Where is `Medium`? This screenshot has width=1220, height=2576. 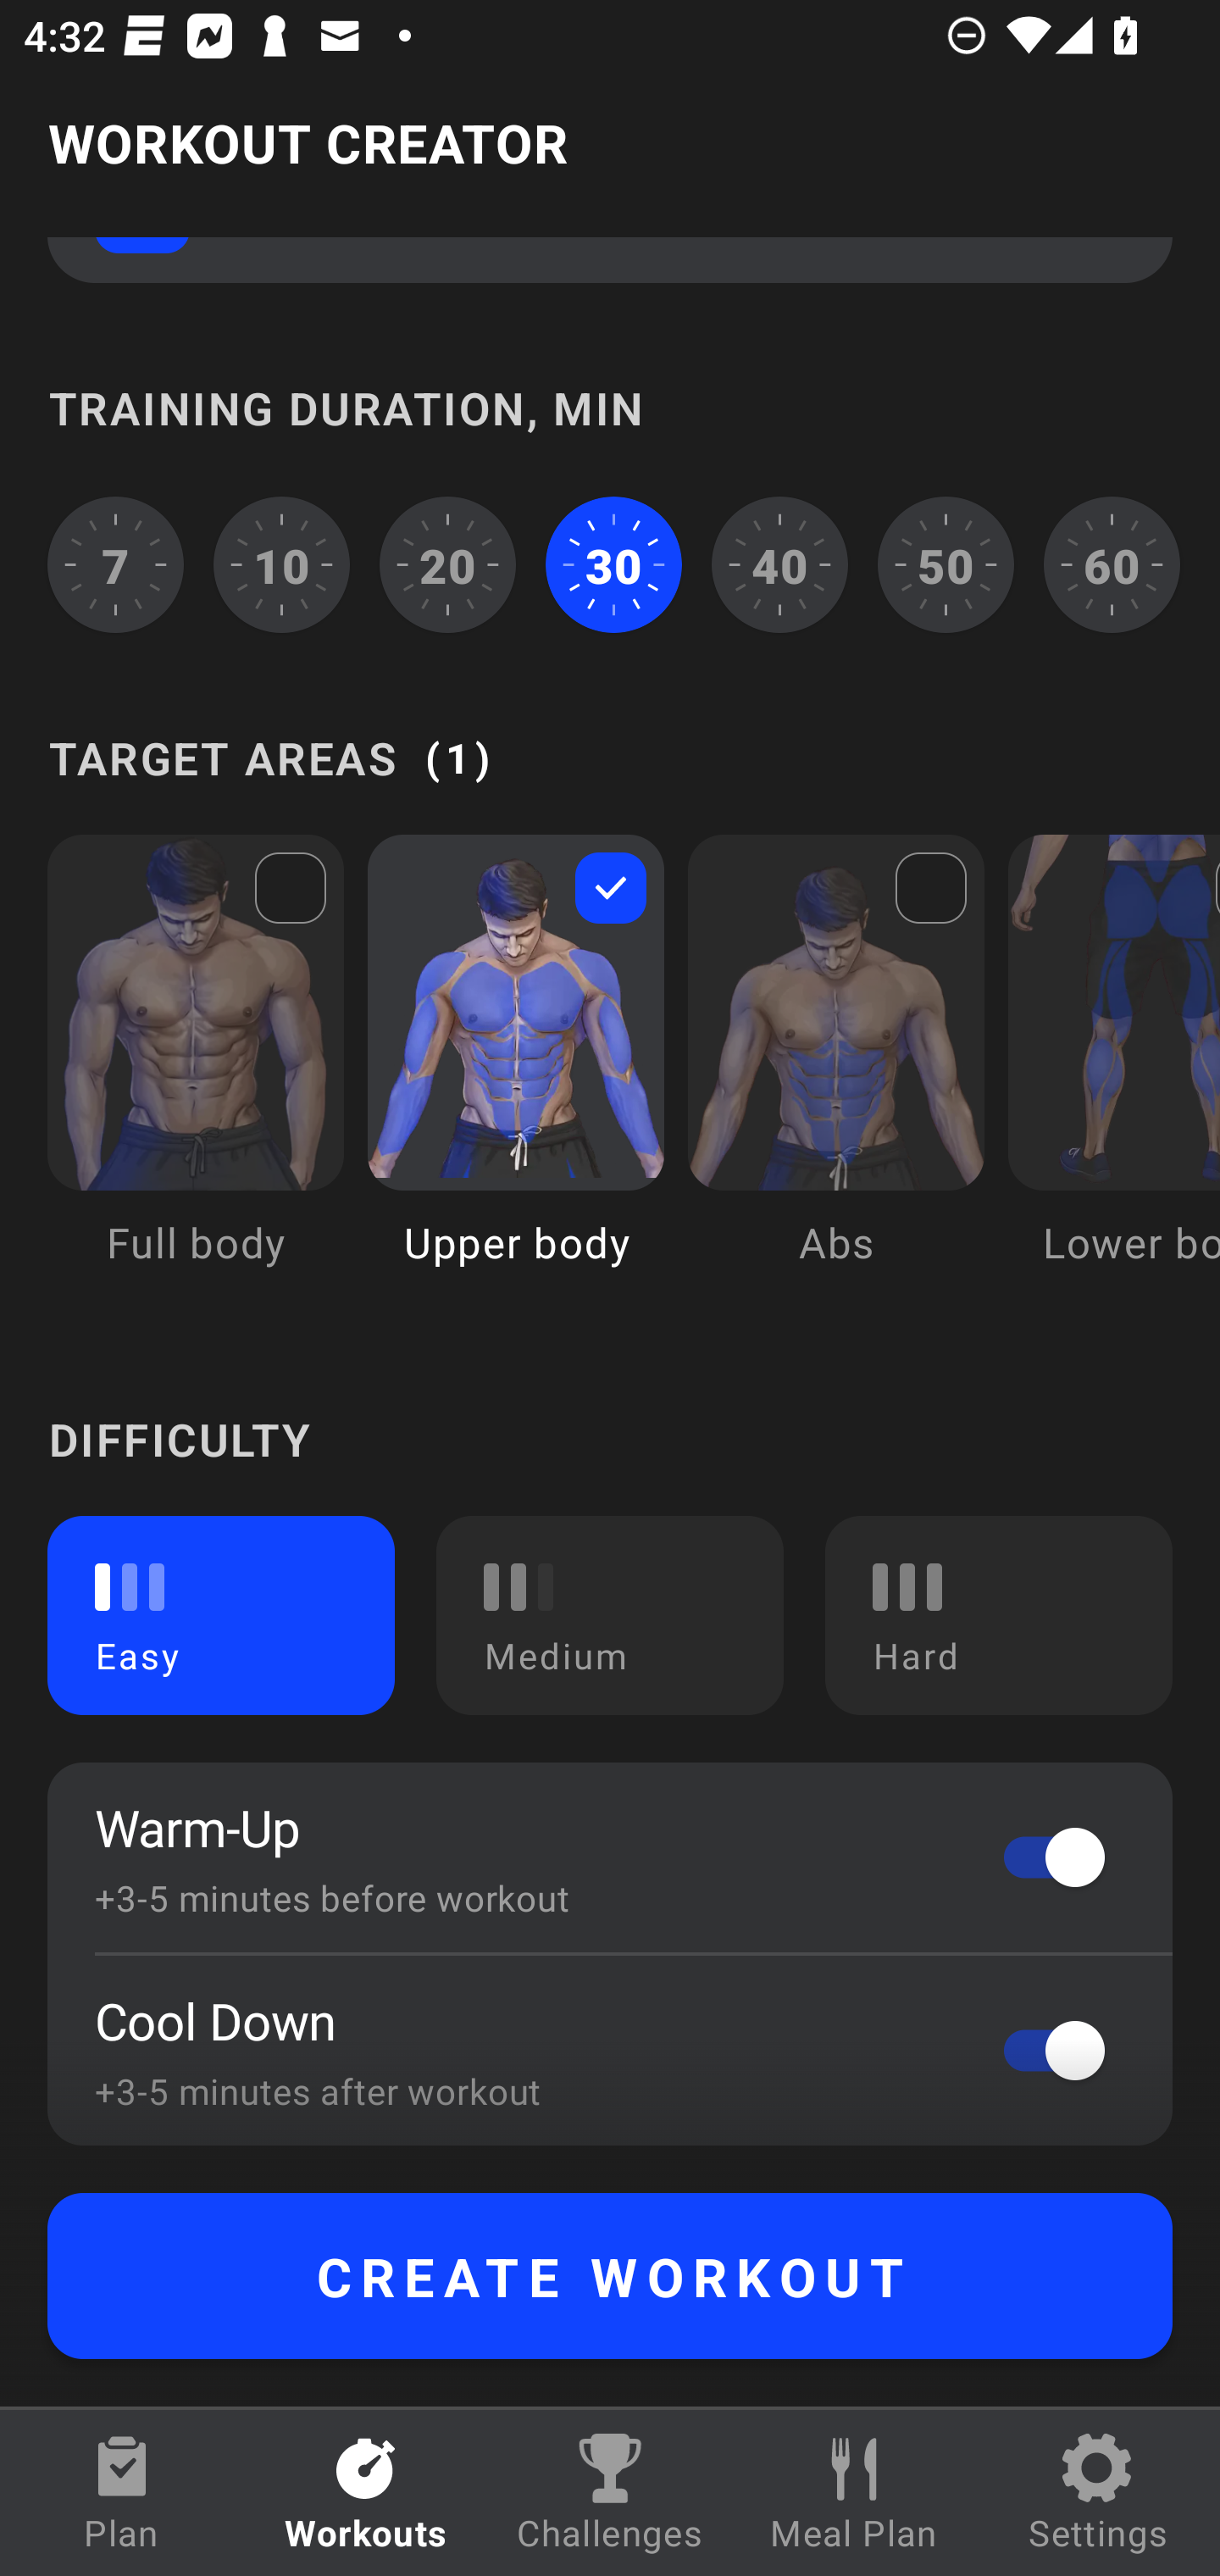 Medium is located at coordinates (610, 1615).